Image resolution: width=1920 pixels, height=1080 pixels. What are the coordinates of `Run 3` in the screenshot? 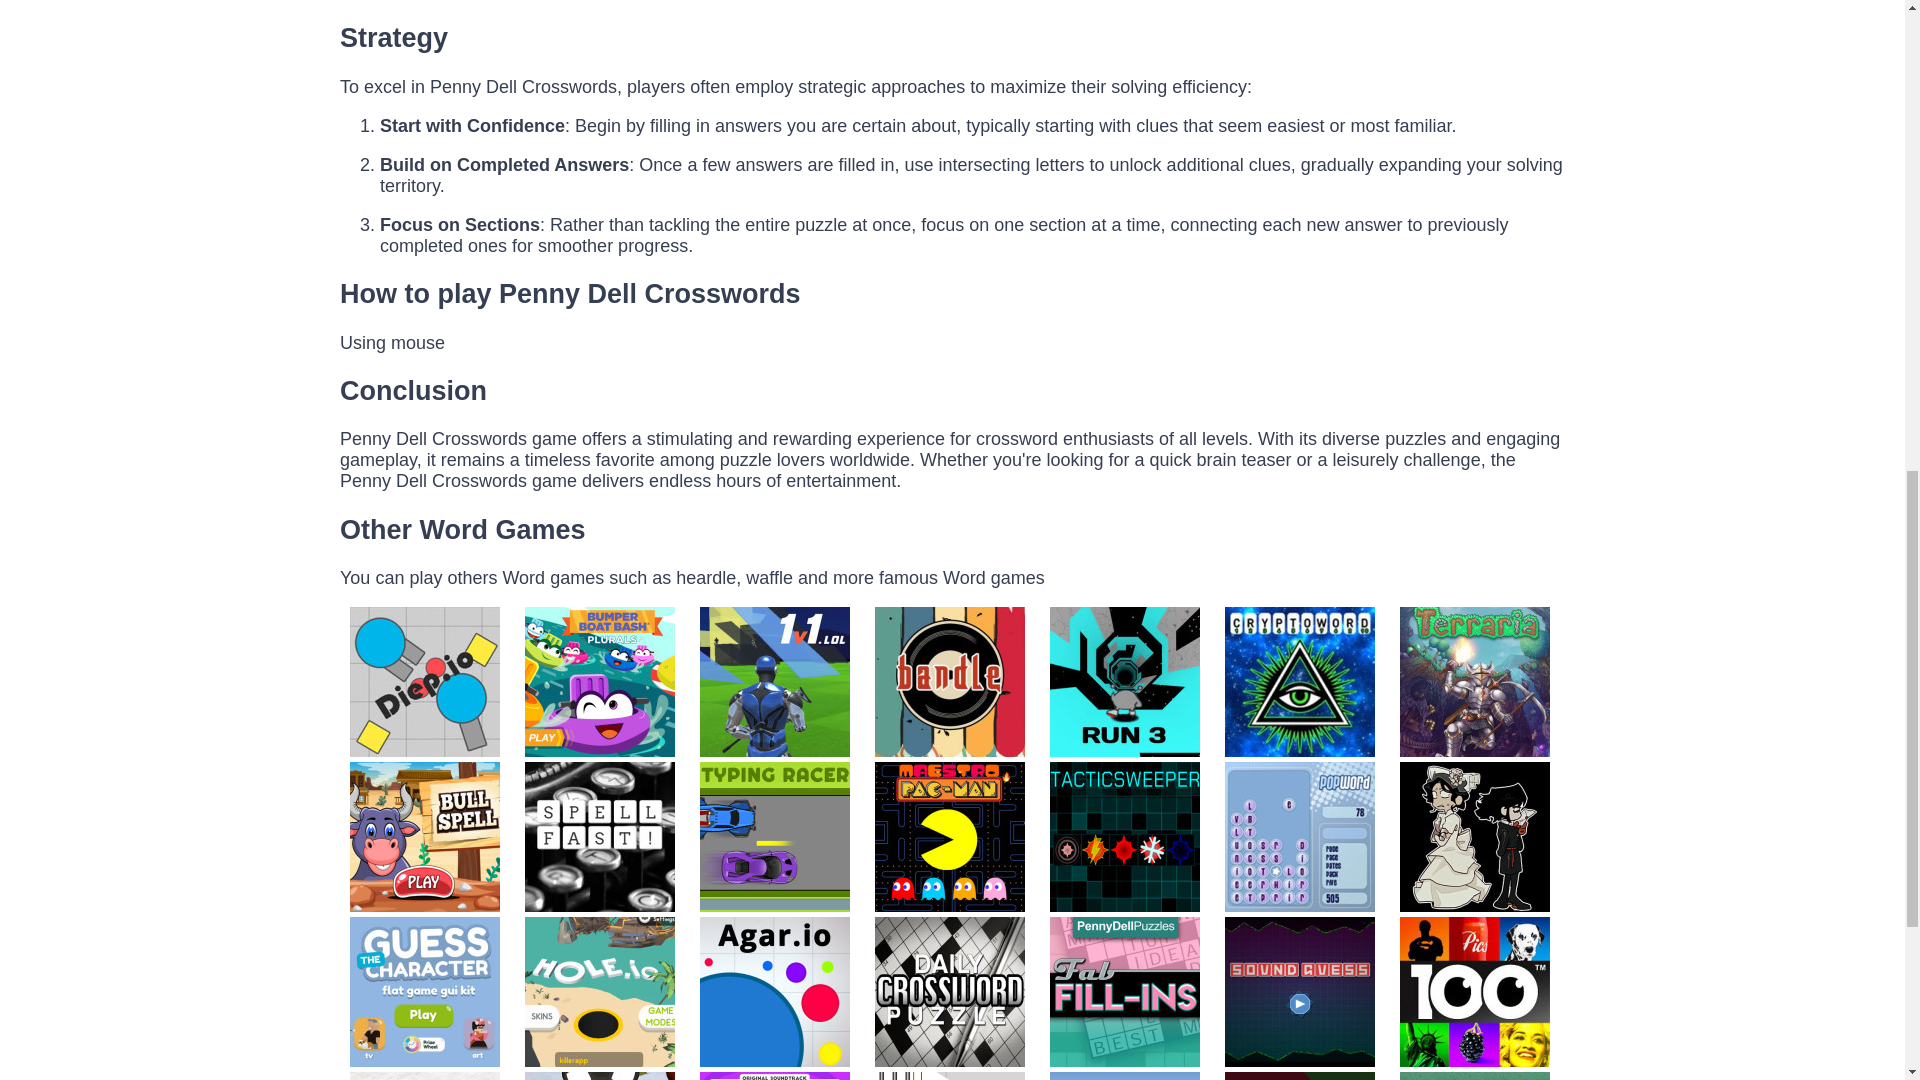 It's located at (1122, 750).